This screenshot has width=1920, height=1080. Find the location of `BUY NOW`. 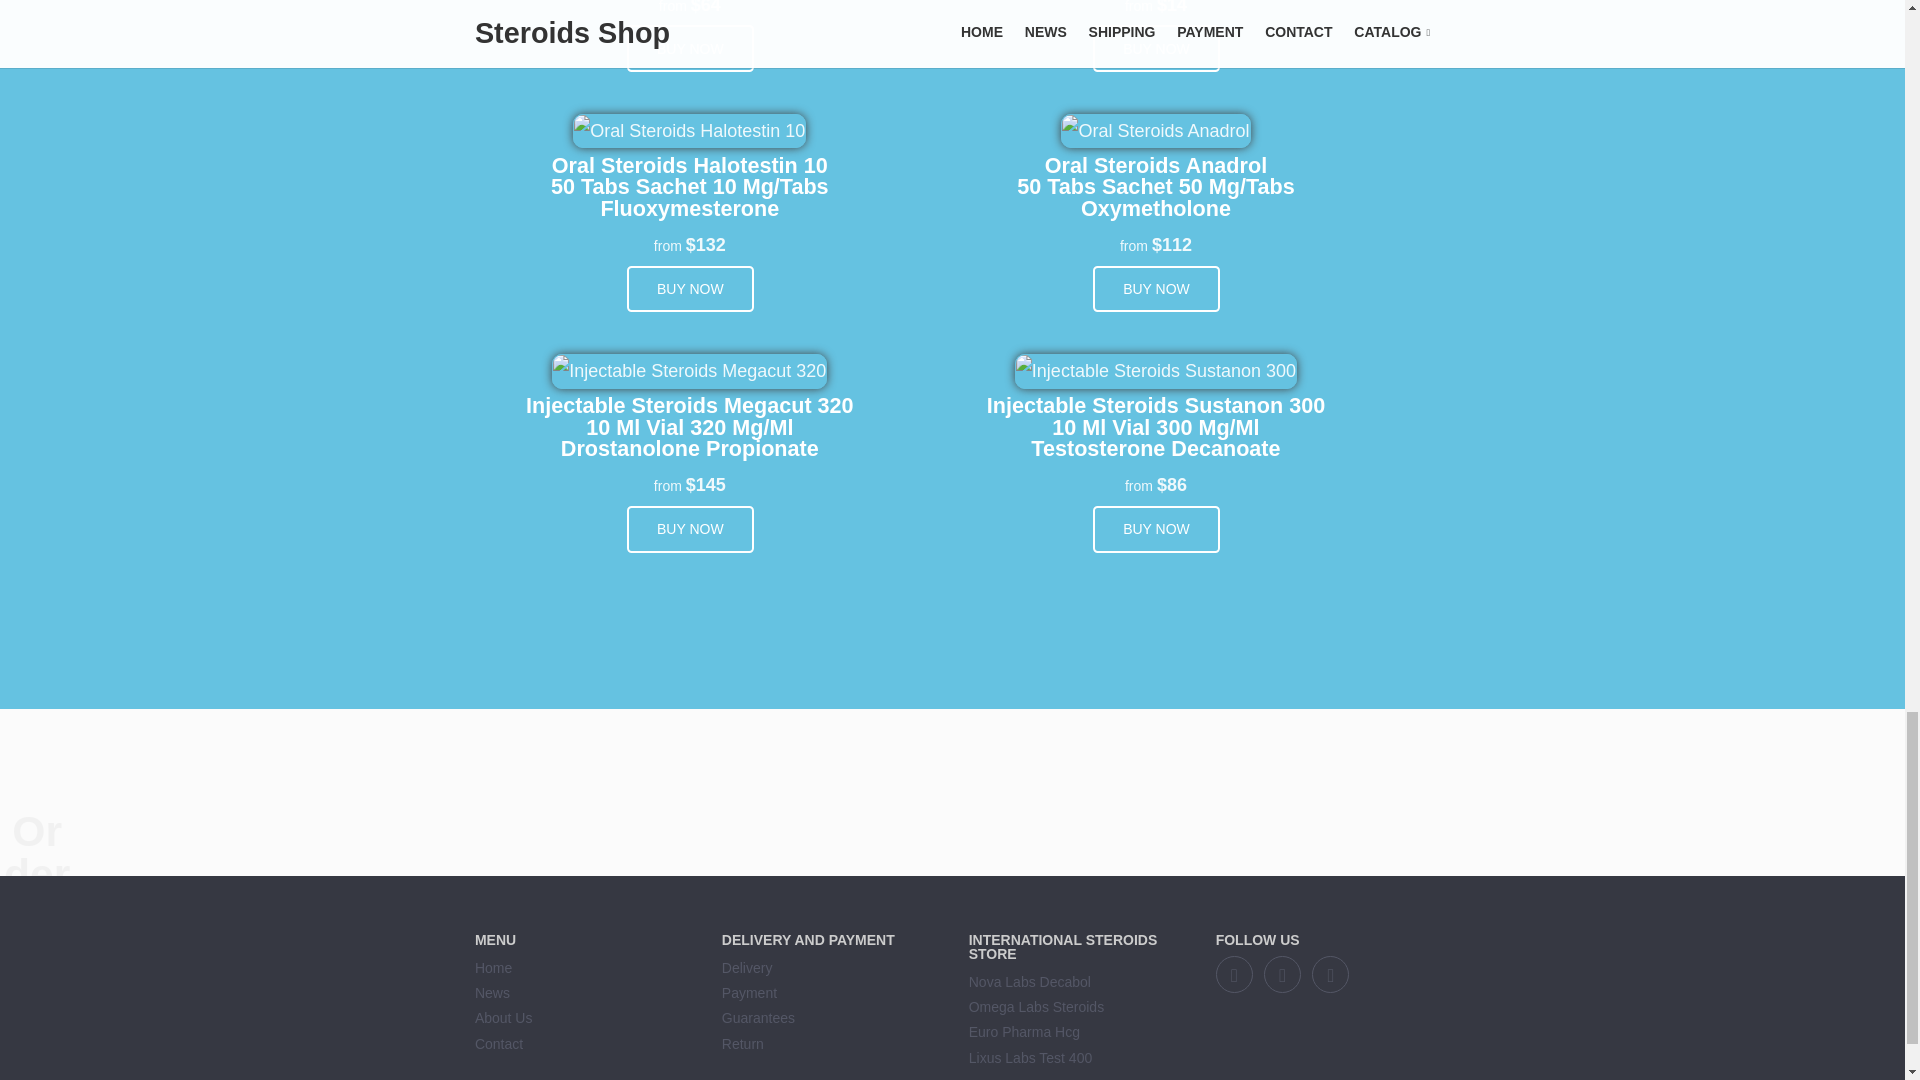

BUY NOW is located at coordinates (1156, 48).